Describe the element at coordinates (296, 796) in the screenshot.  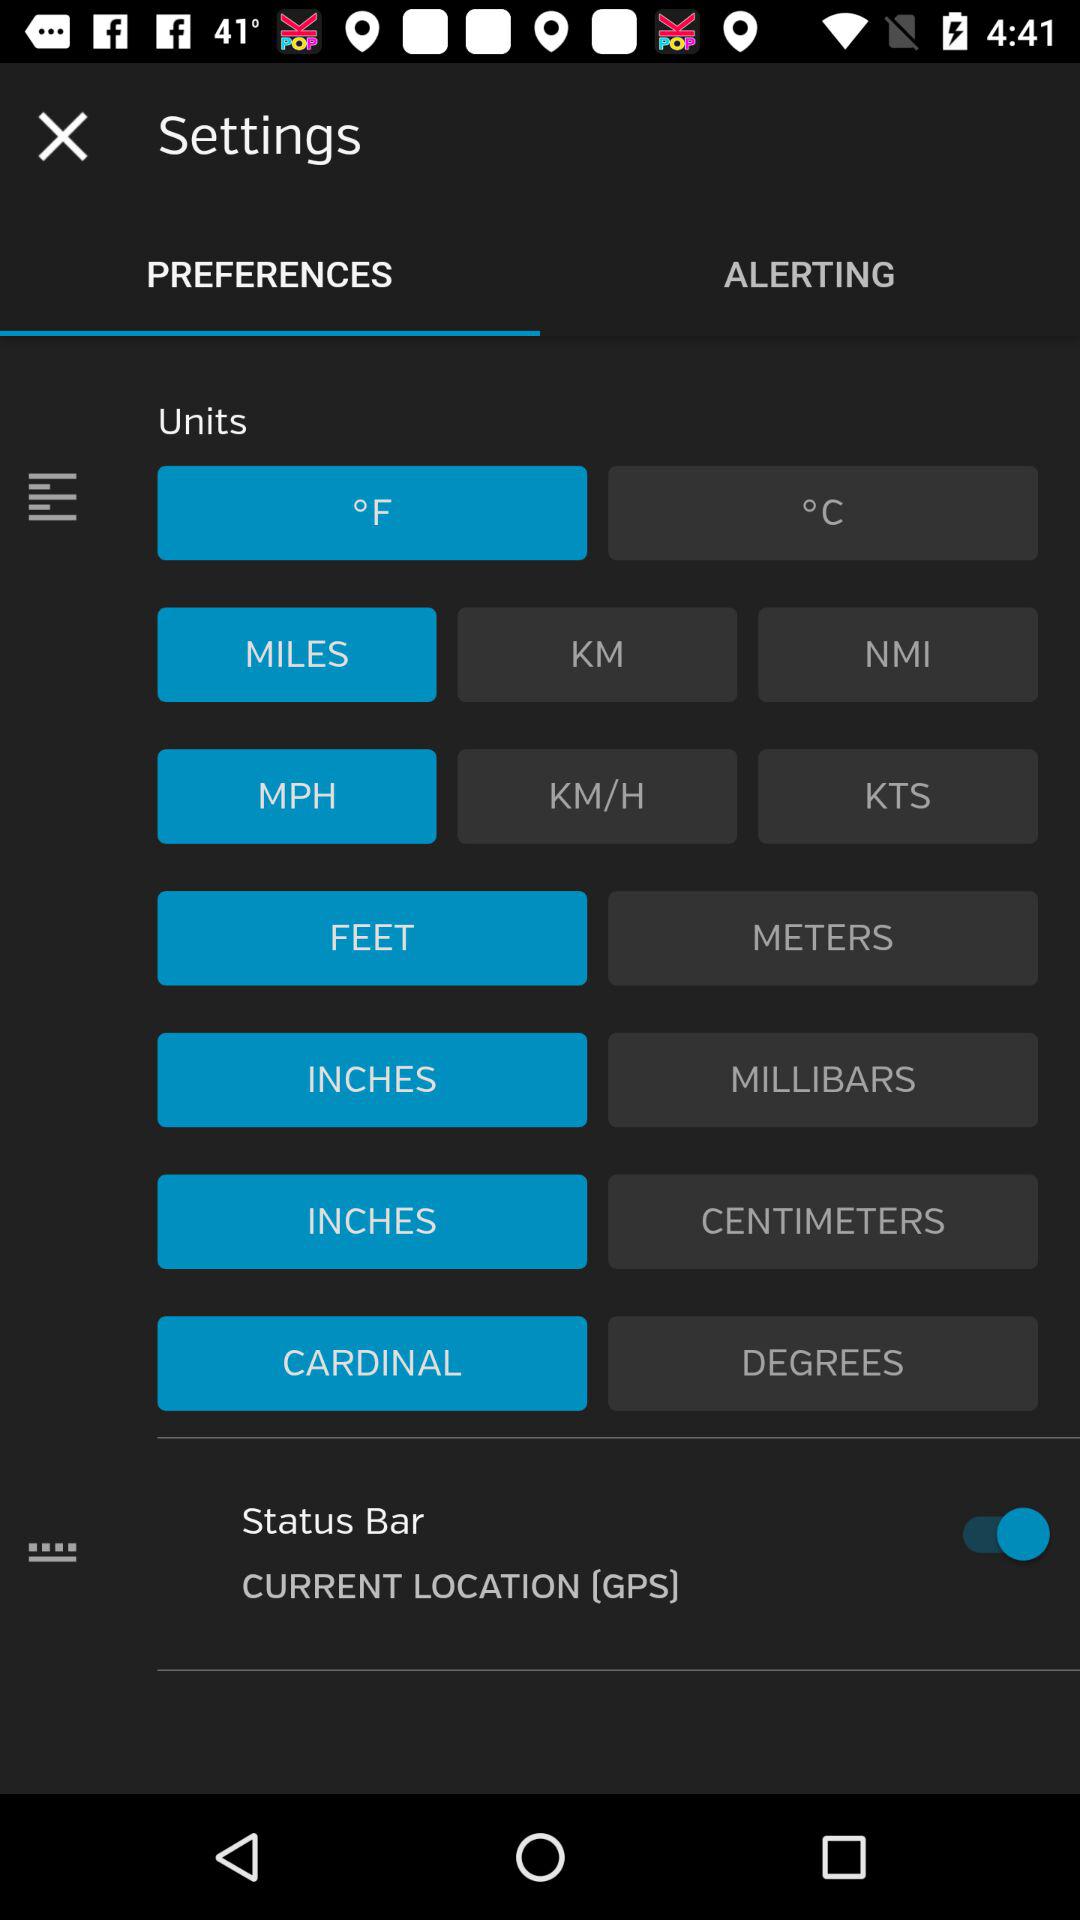
I see `turn on icon below miles` at that location.